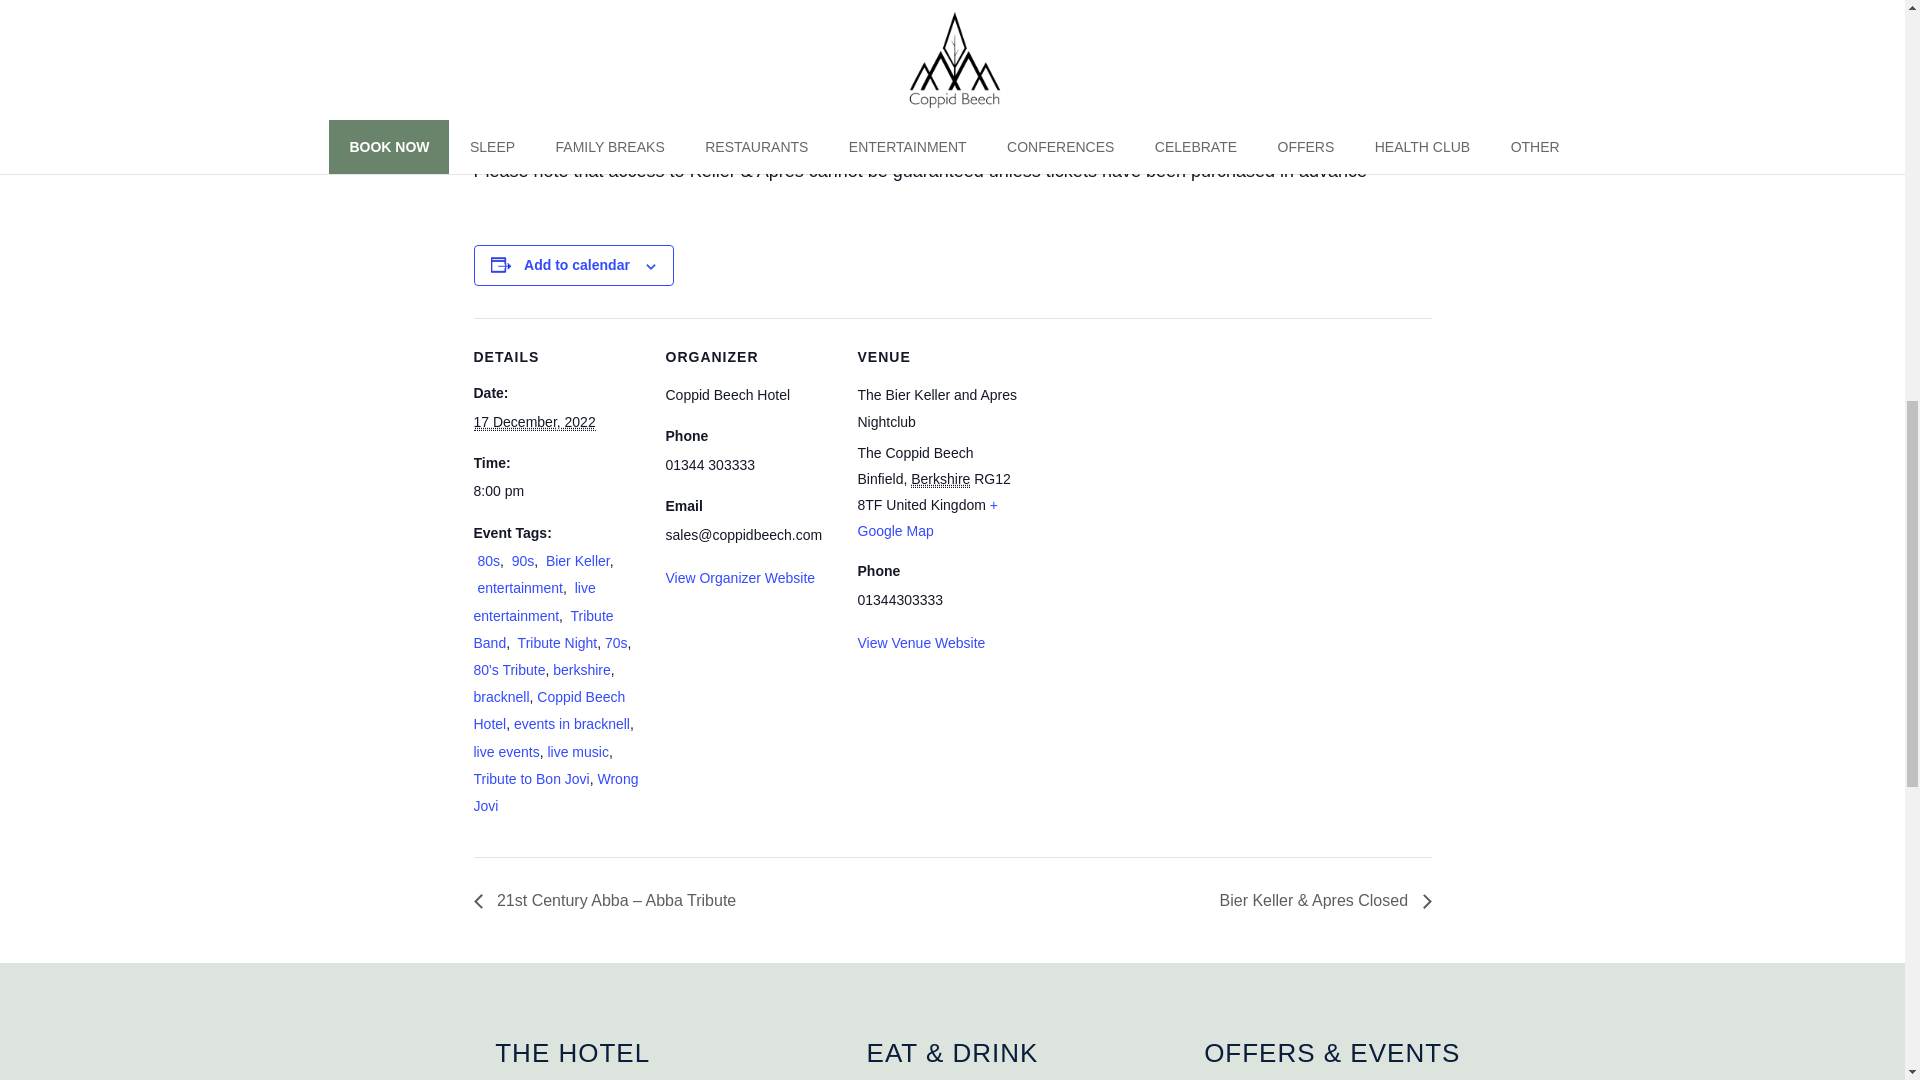 This screenshot has width=1920, height=1080. I want to click on Berkshire, so click(940, 479).